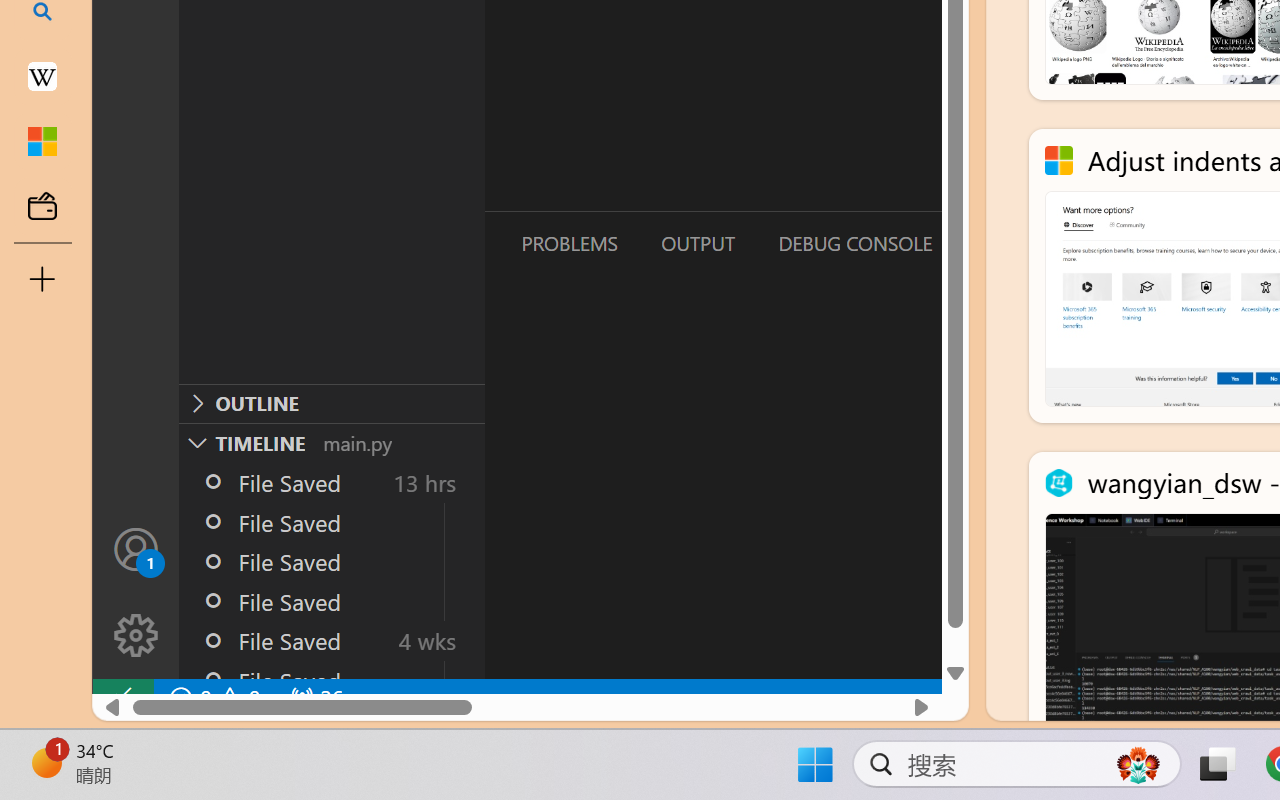 This screenshot has width=1280, height=800. What do you see at coordinates (212, 698) in the screenshot?
I see `No Problems` at bounding box center [212, 698].